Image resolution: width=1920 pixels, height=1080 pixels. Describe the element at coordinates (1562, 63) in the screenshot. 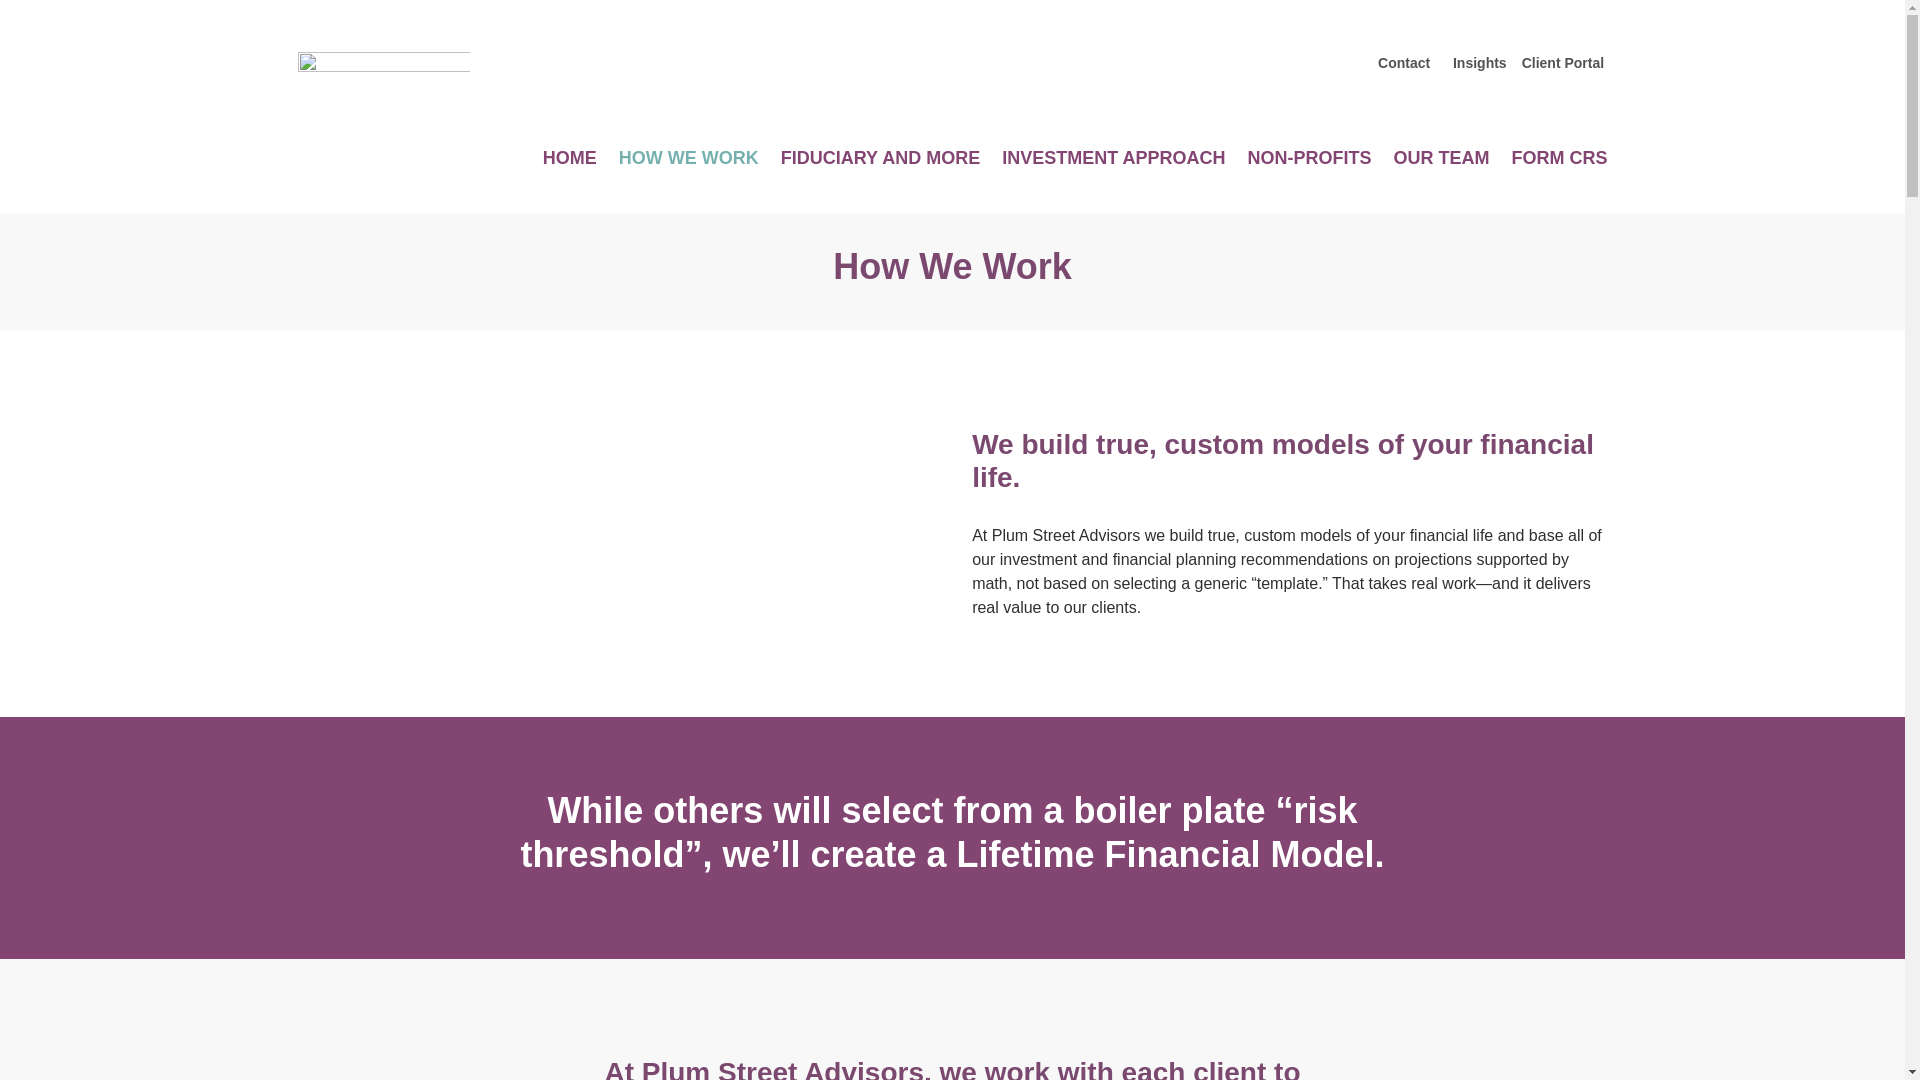

I see `Client Portal` at that location.